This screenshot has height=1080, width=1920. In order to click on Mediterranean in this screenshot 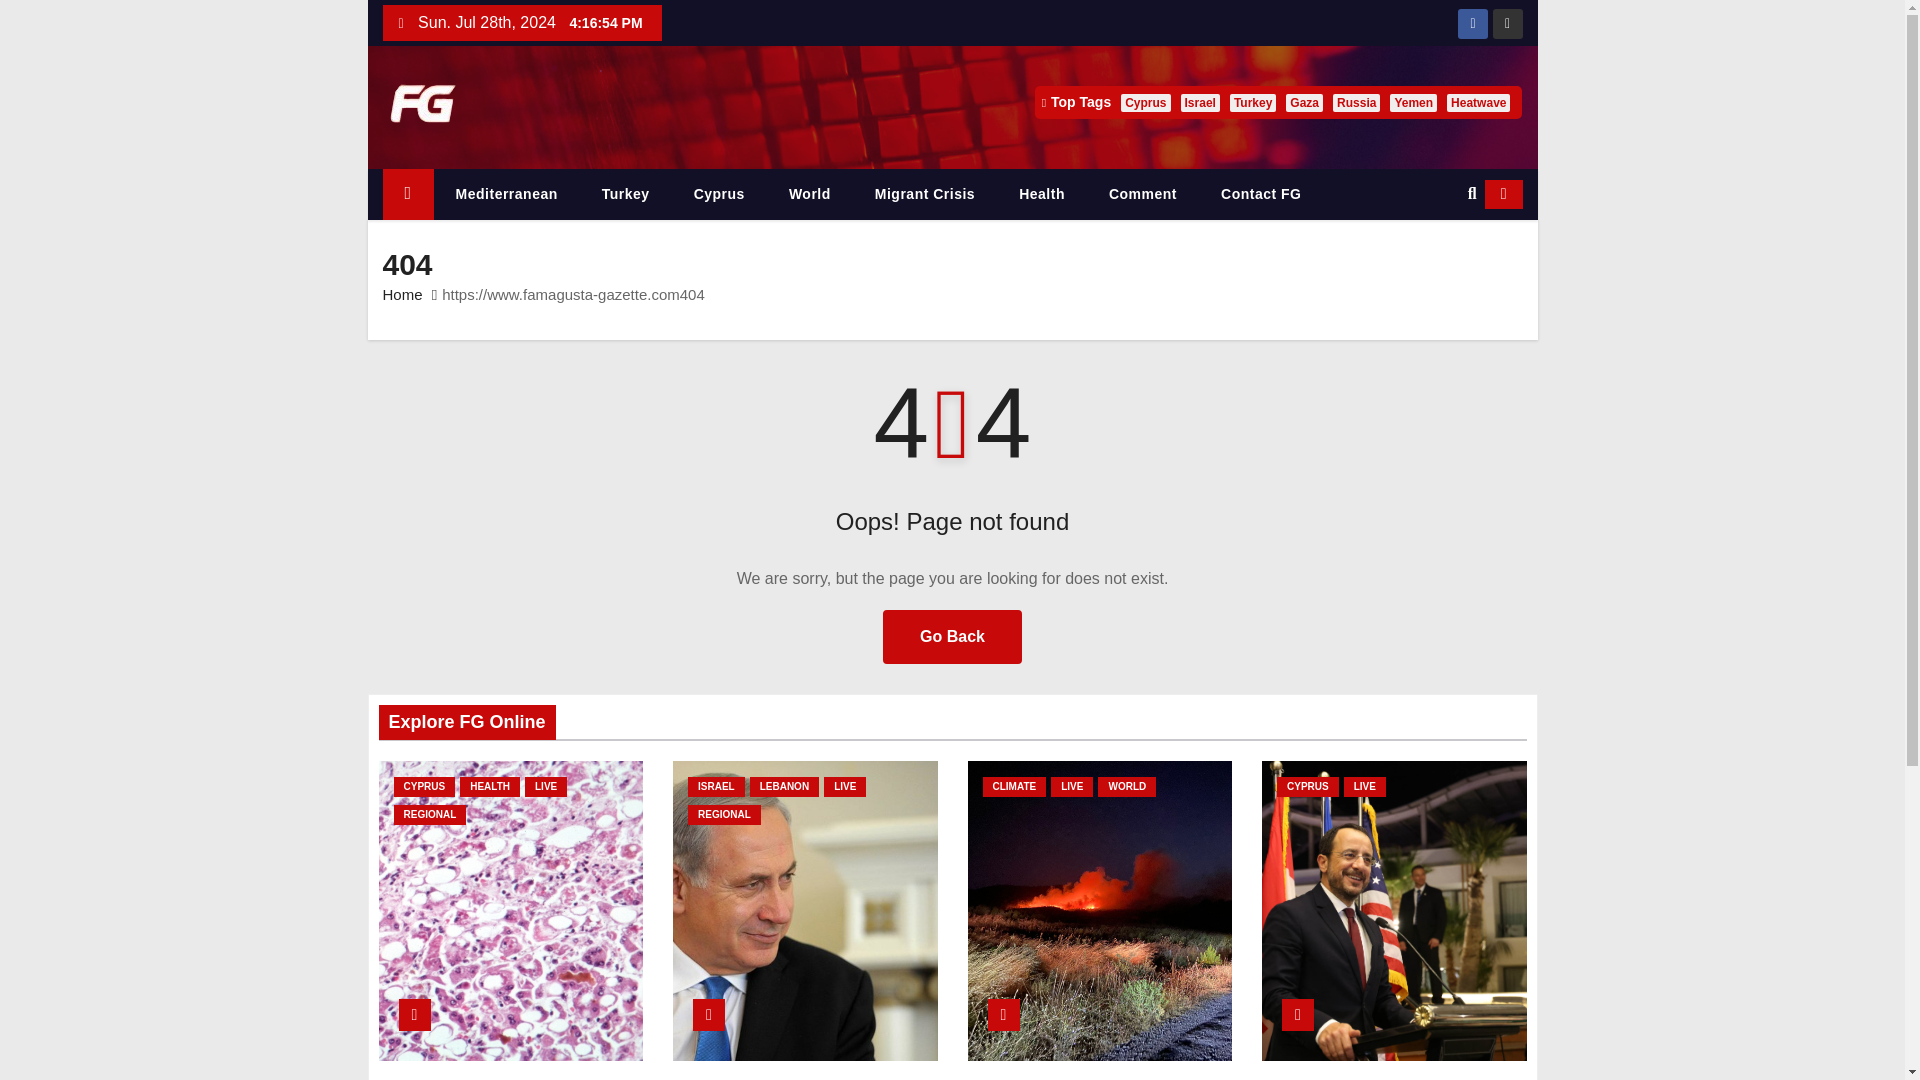, I will do `click(506, 194)`.